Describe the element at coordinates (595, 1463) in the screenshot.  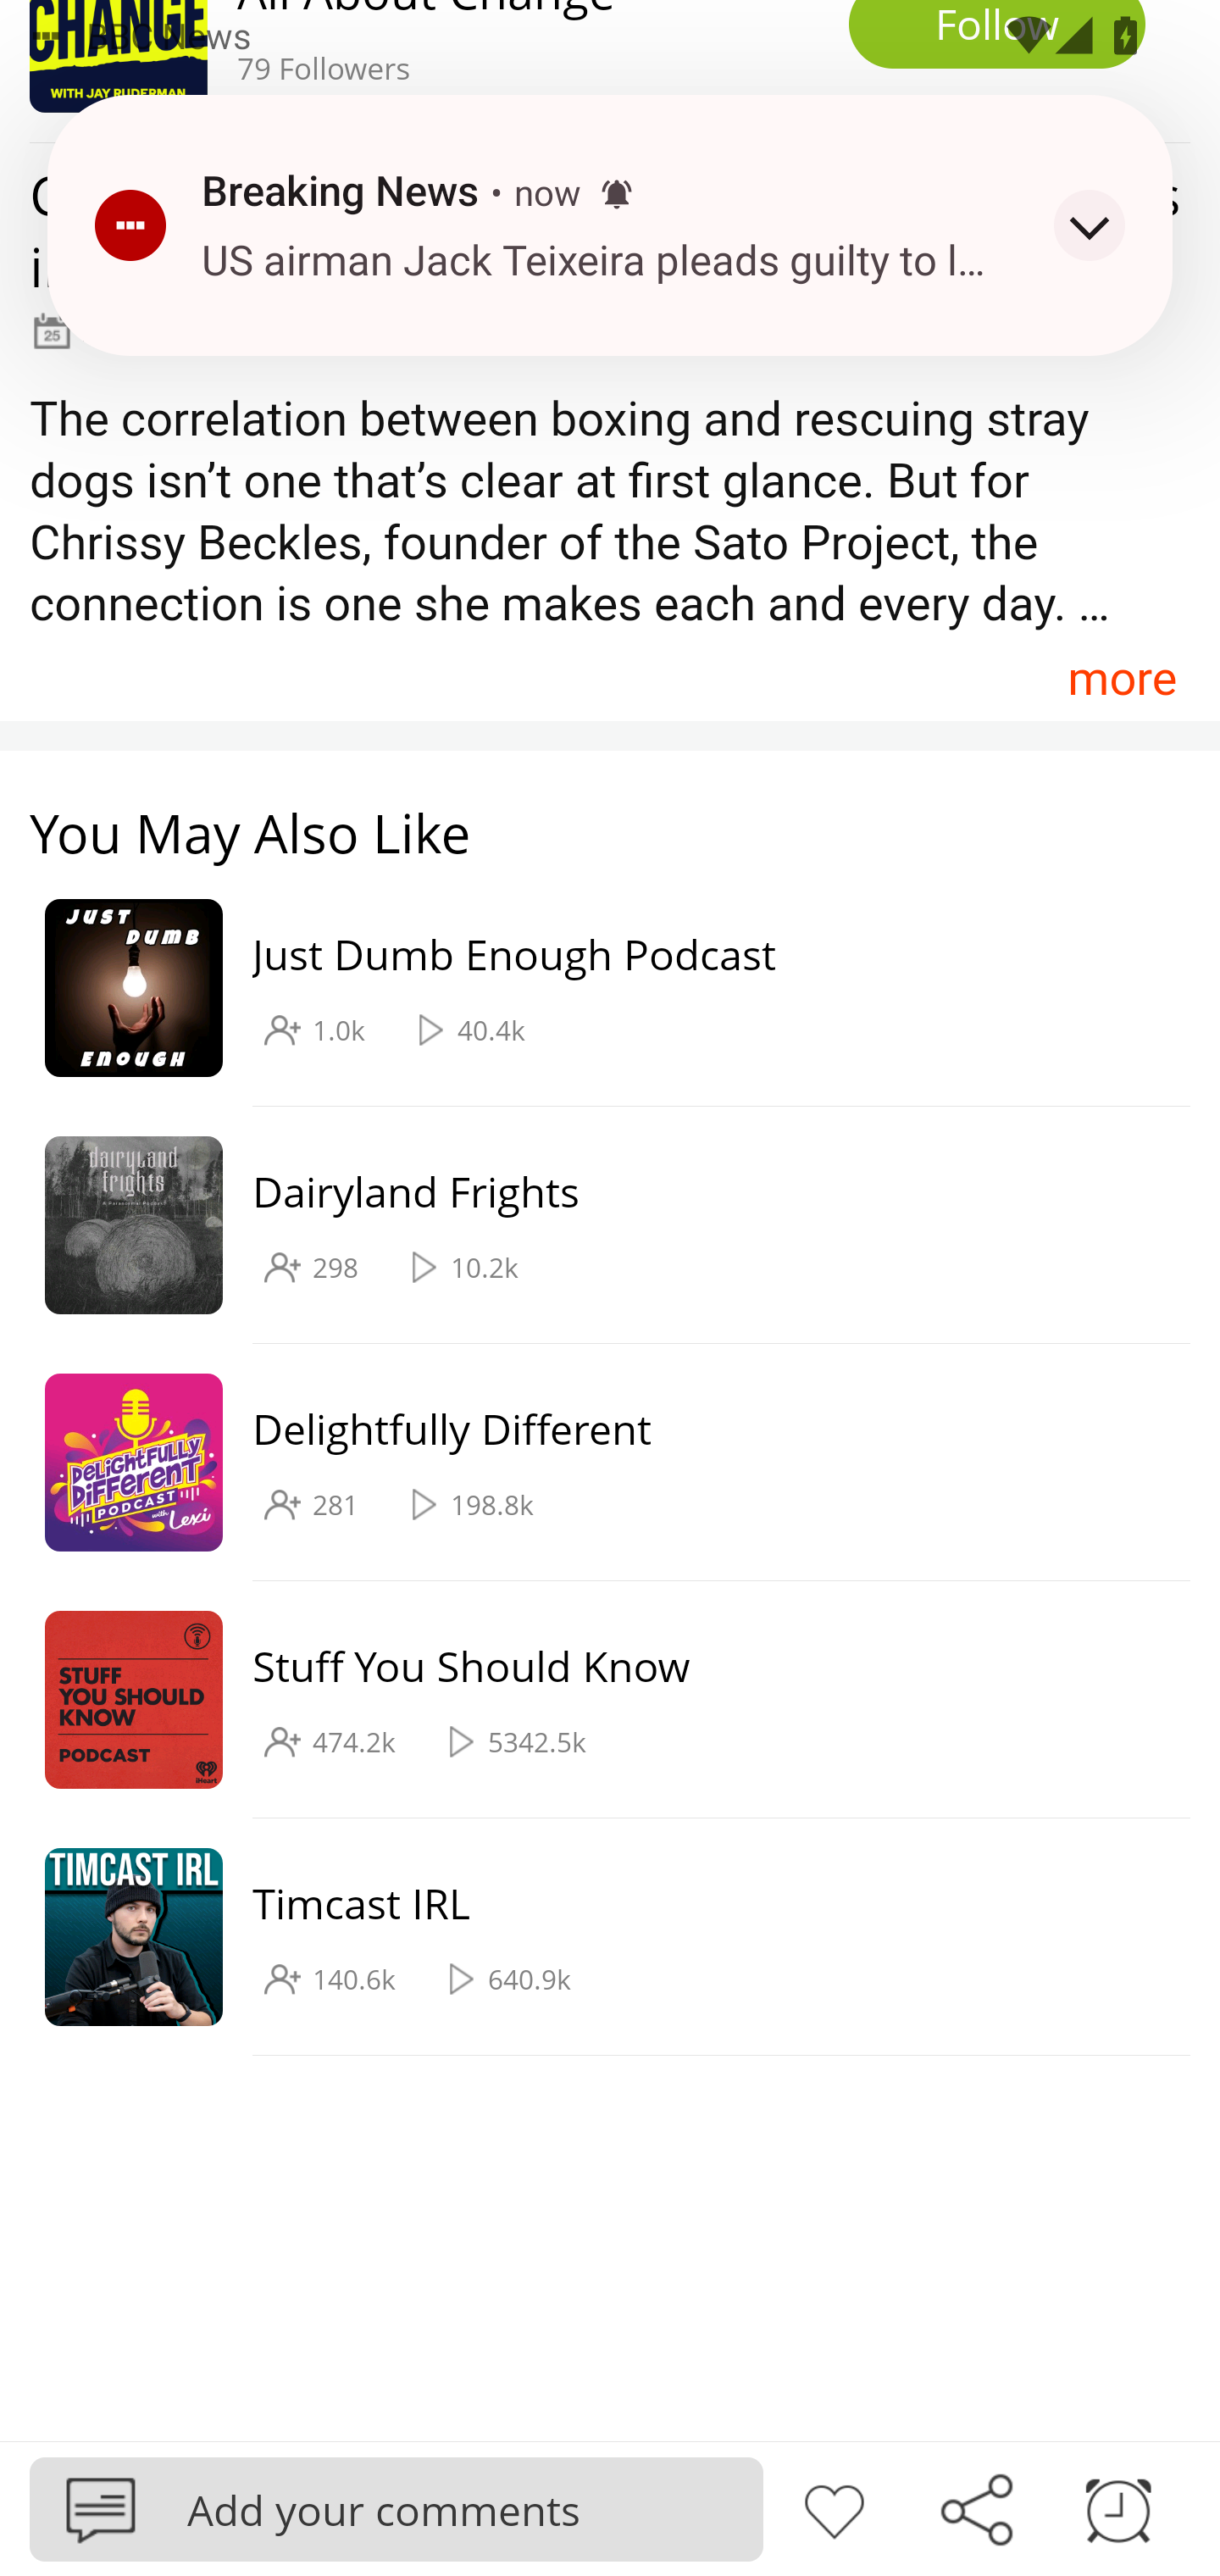
I see `Delightfully Different 281 198.8k` at that location.